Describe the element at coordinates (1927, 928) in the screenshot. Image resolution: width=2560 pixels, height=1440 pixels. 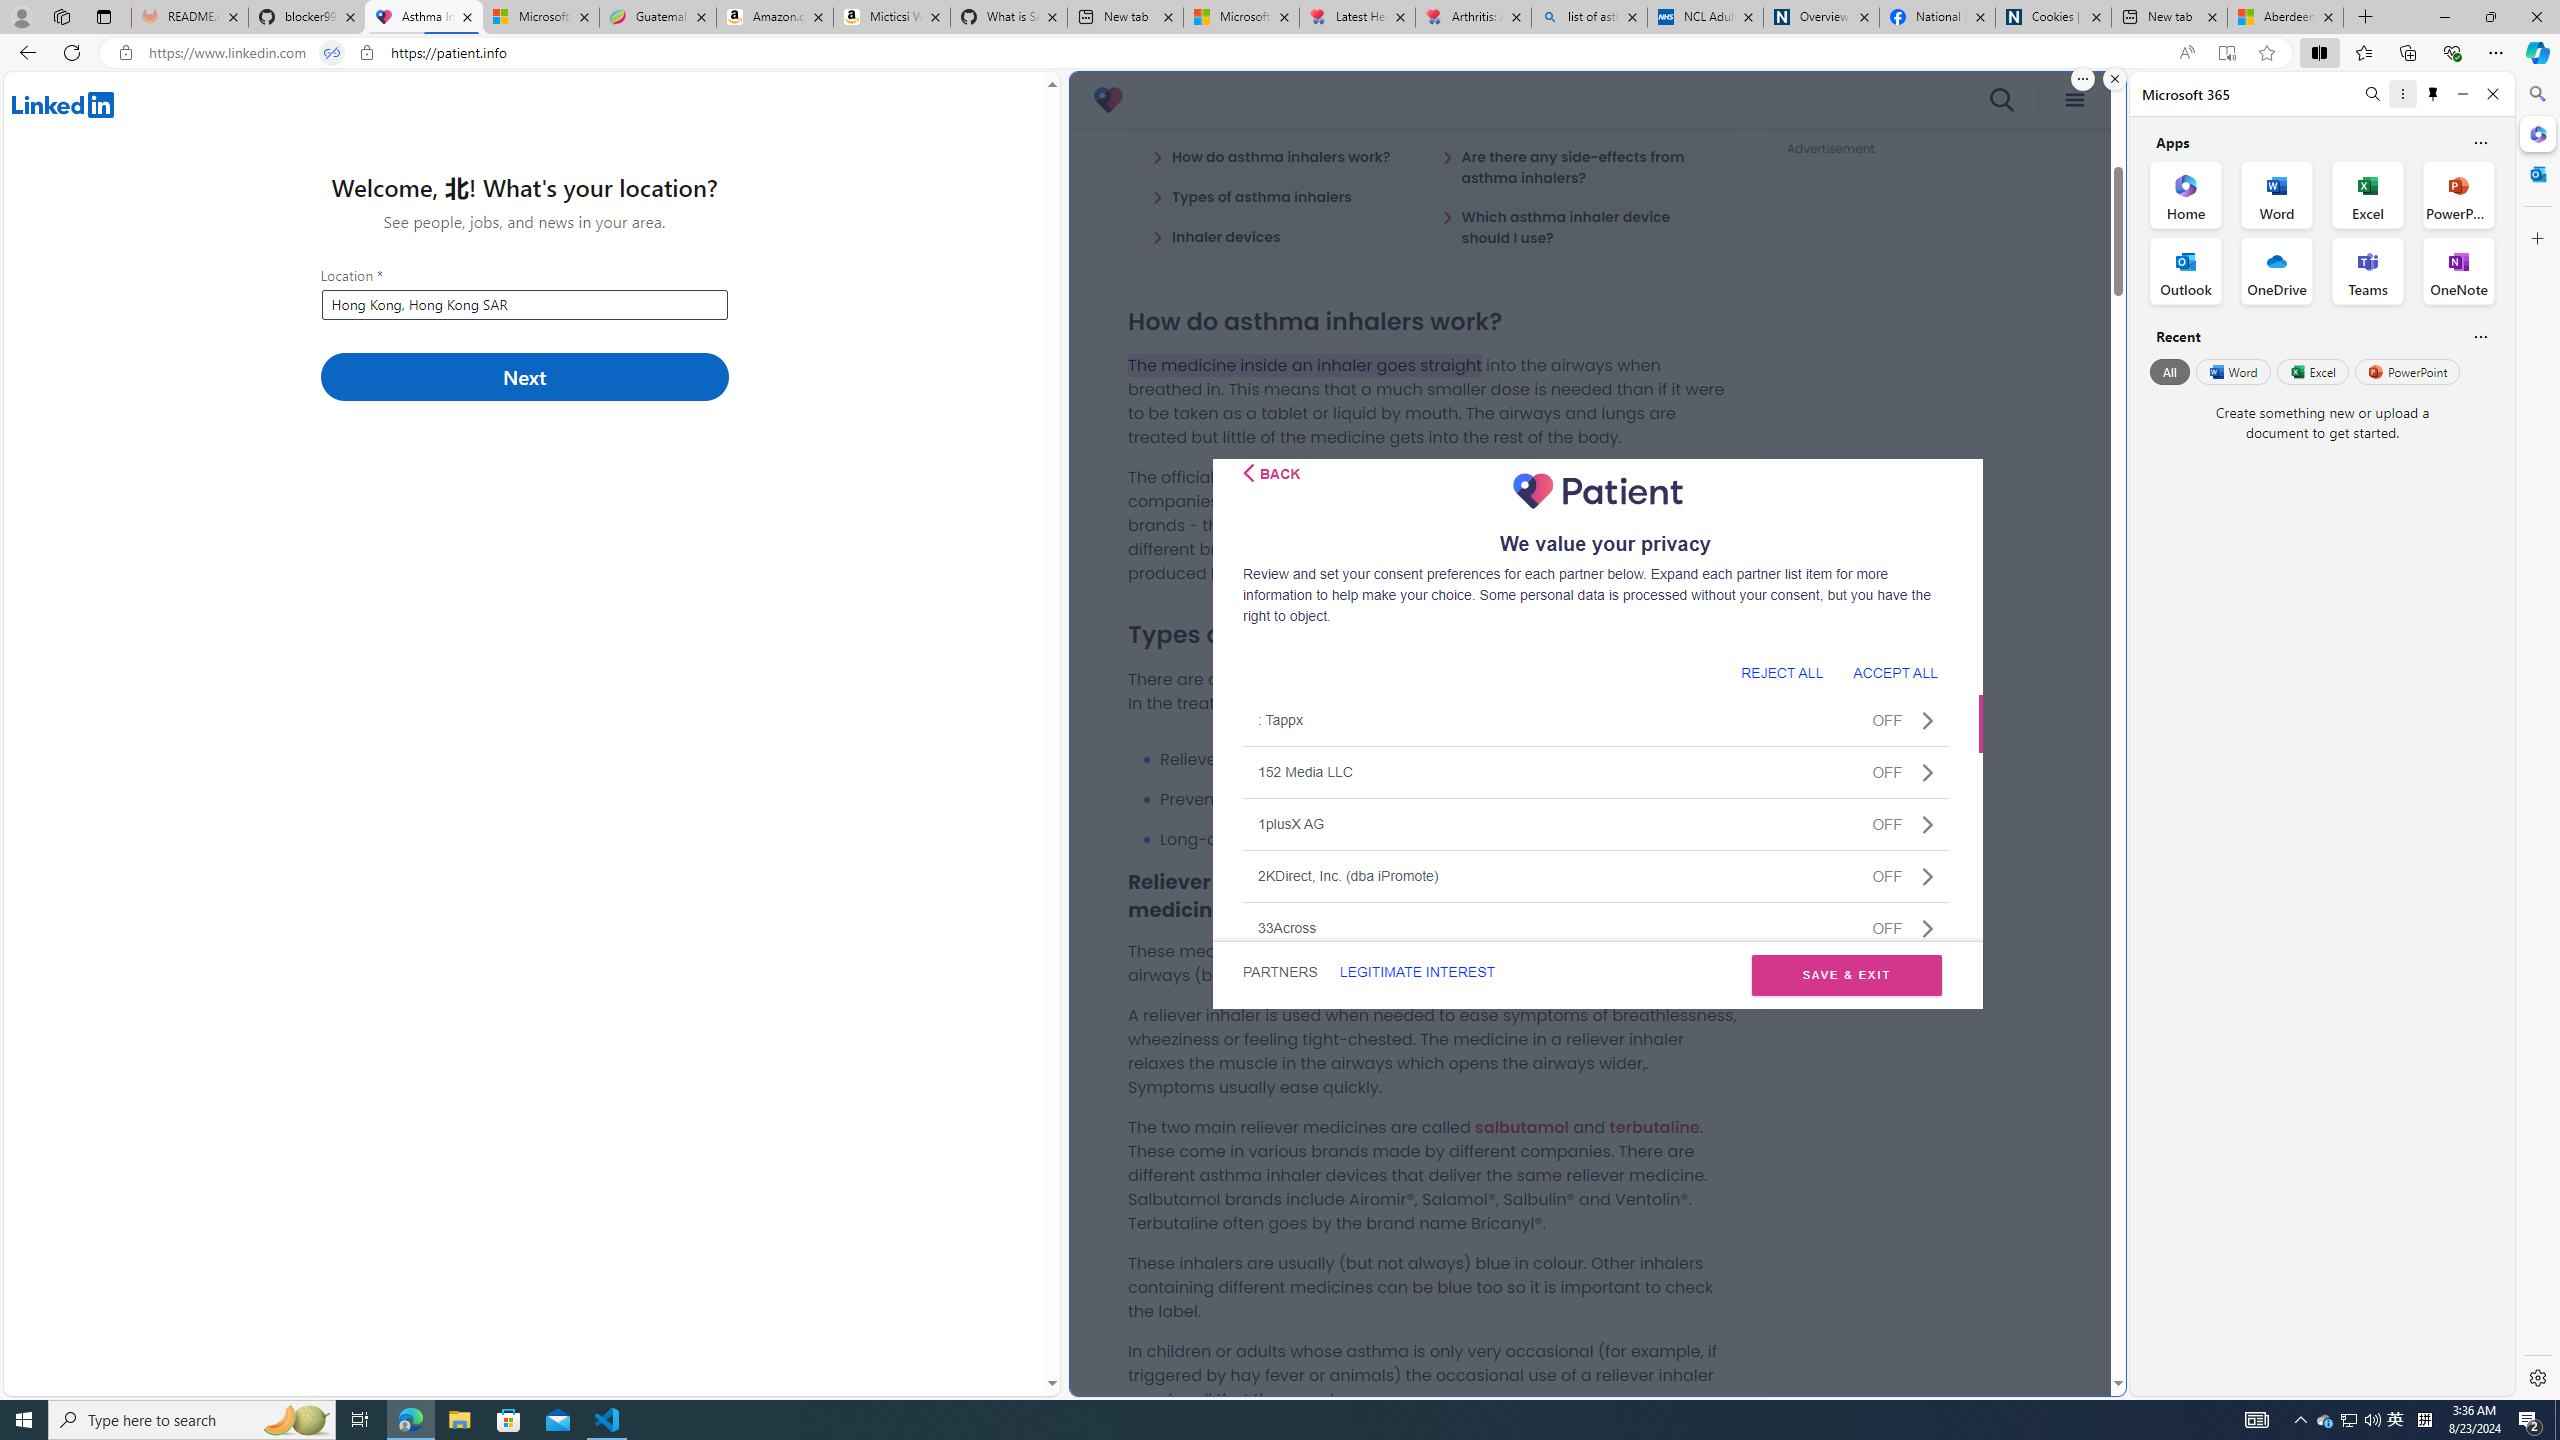
I see `Class: css-jswnc6` at that location.